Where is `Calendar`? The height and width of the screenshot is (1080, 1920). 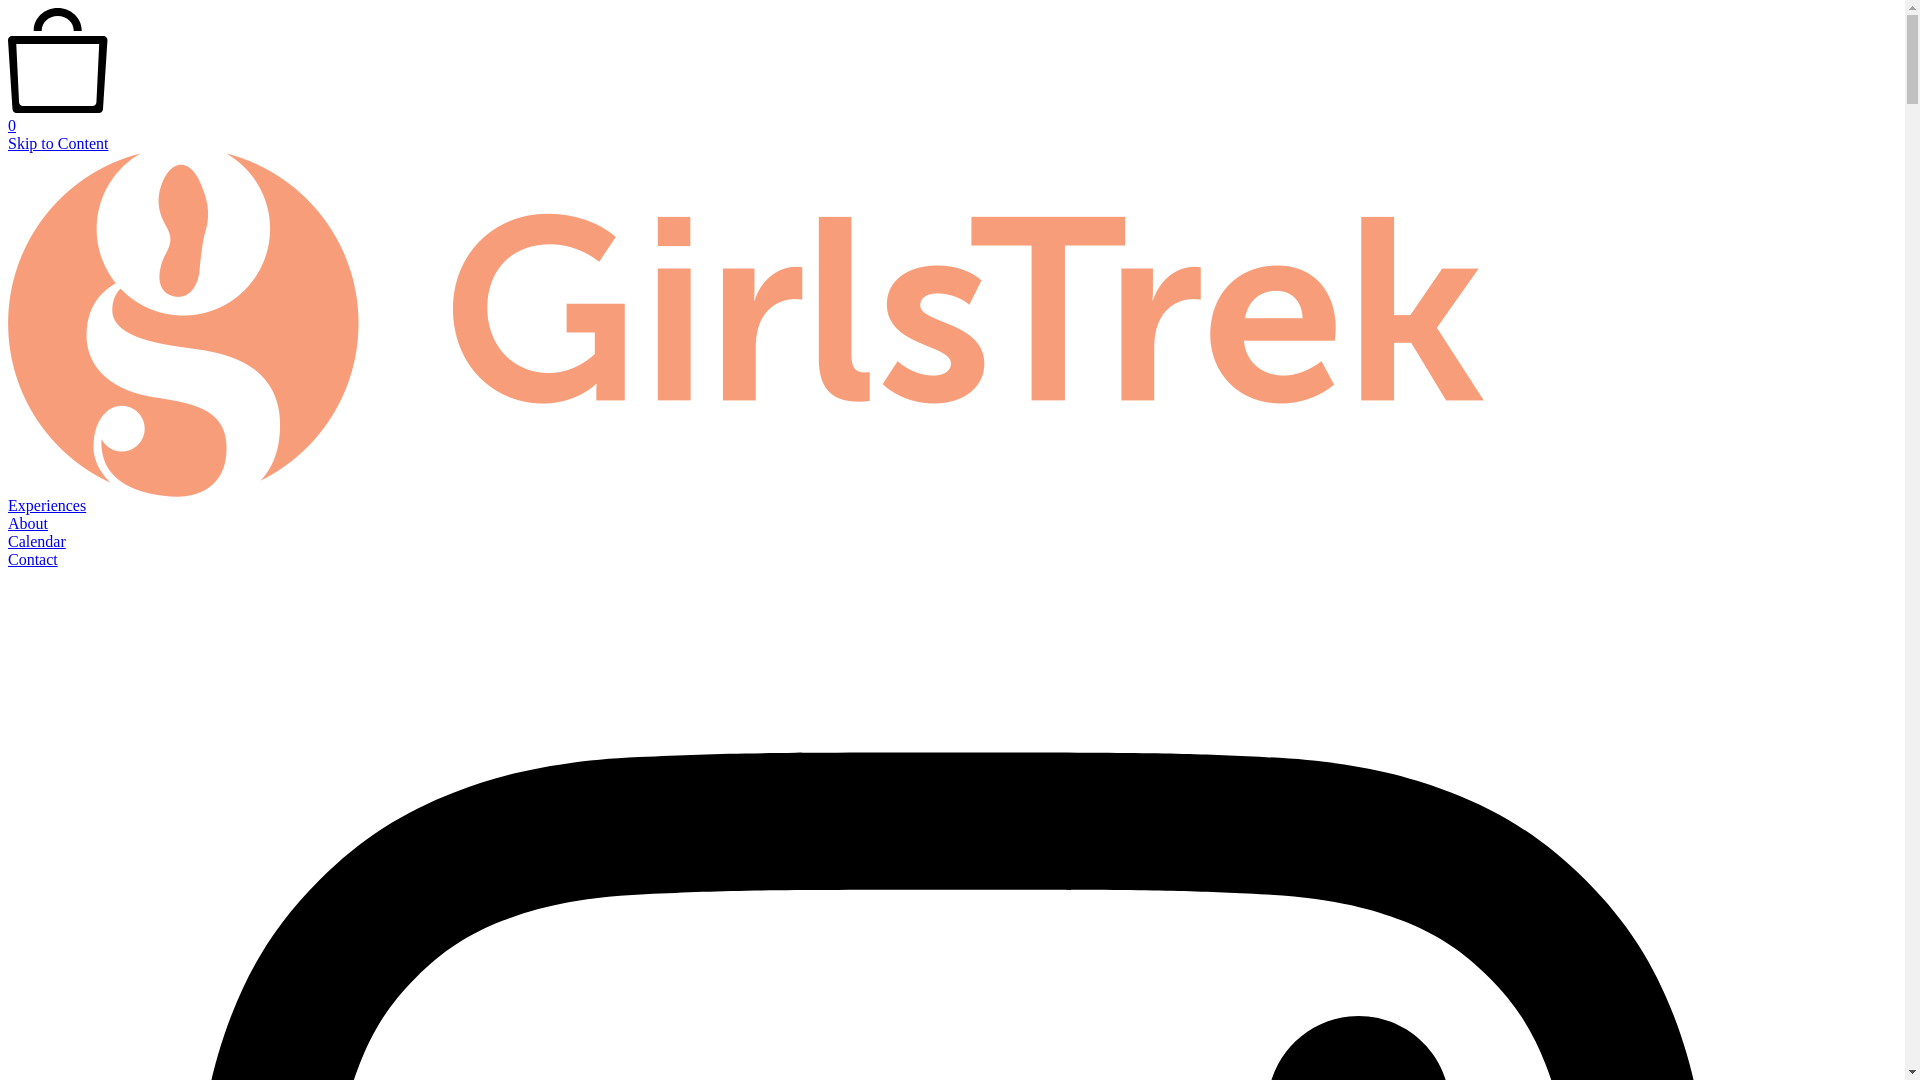 Calendar is located at coordinates (37, 542).